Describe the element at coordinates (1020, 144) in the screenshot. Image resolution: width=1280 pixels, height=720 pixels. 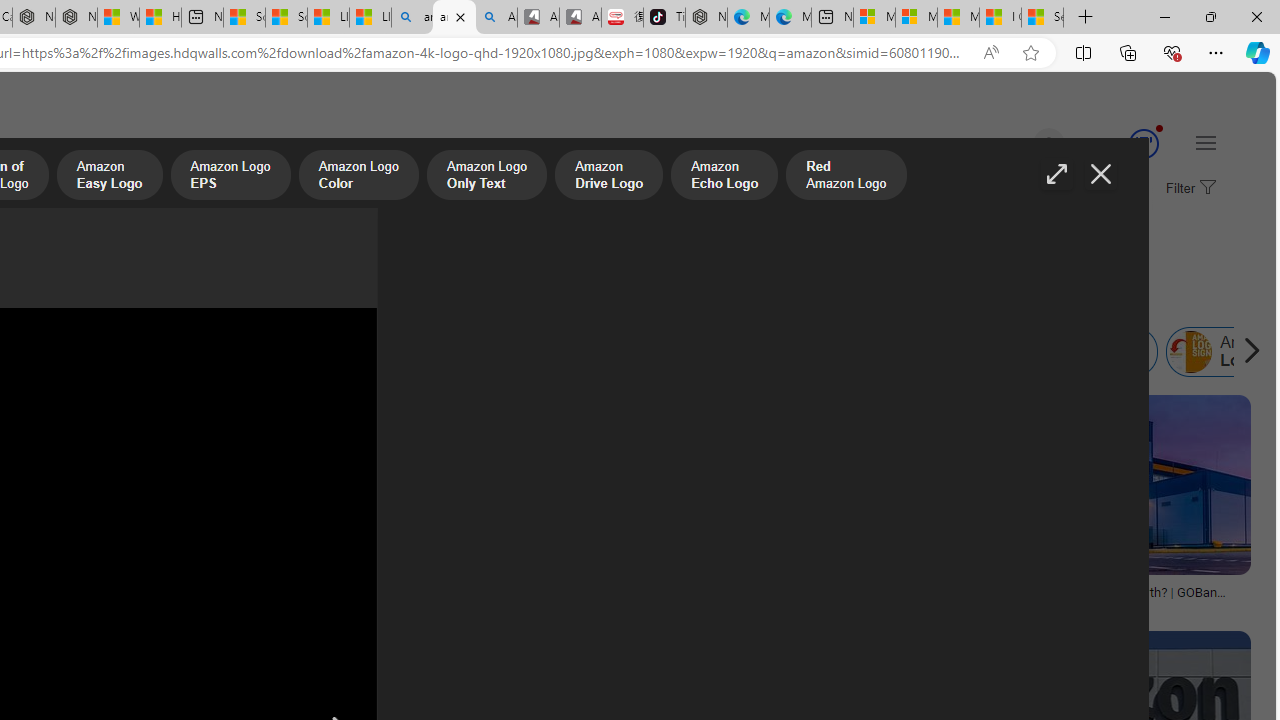
I see `Eugene` at that location.